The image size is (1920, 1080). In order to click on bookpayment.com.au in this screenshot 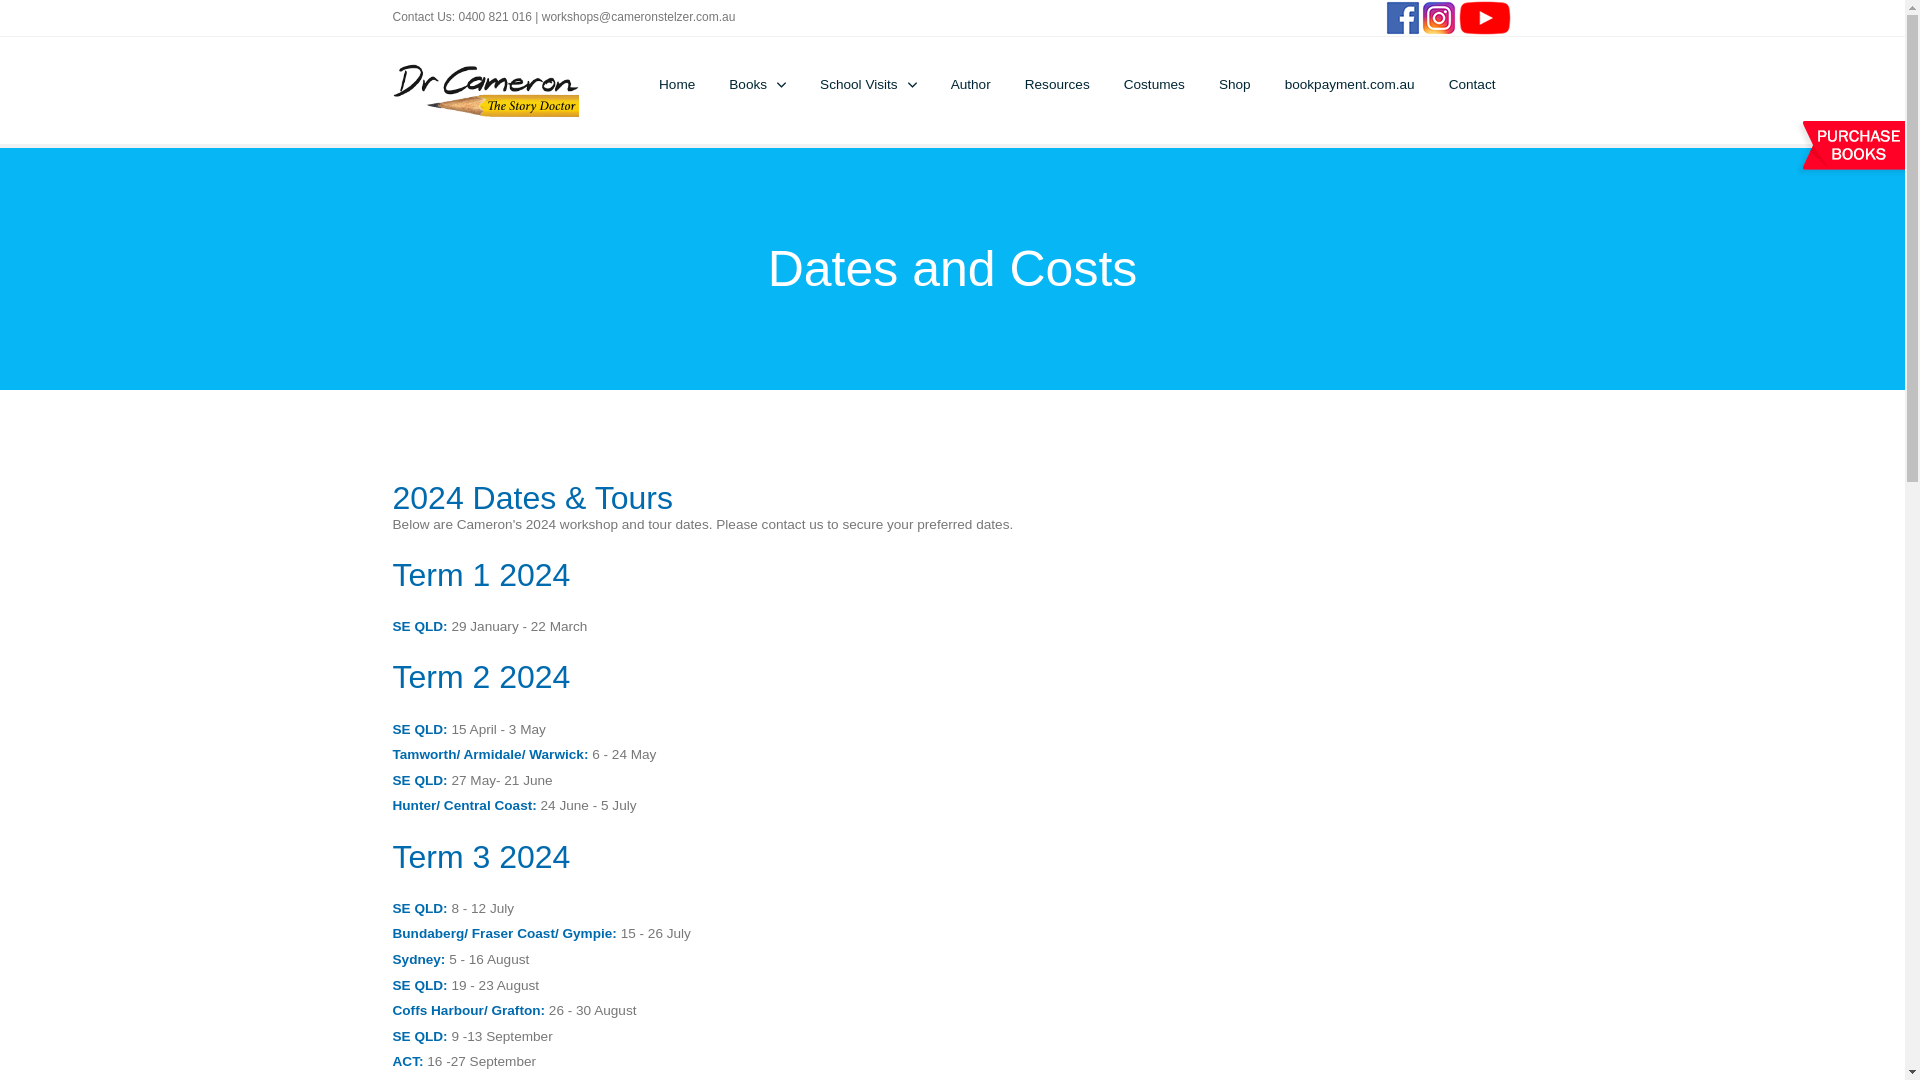, I will do `click(1350, 84)`.